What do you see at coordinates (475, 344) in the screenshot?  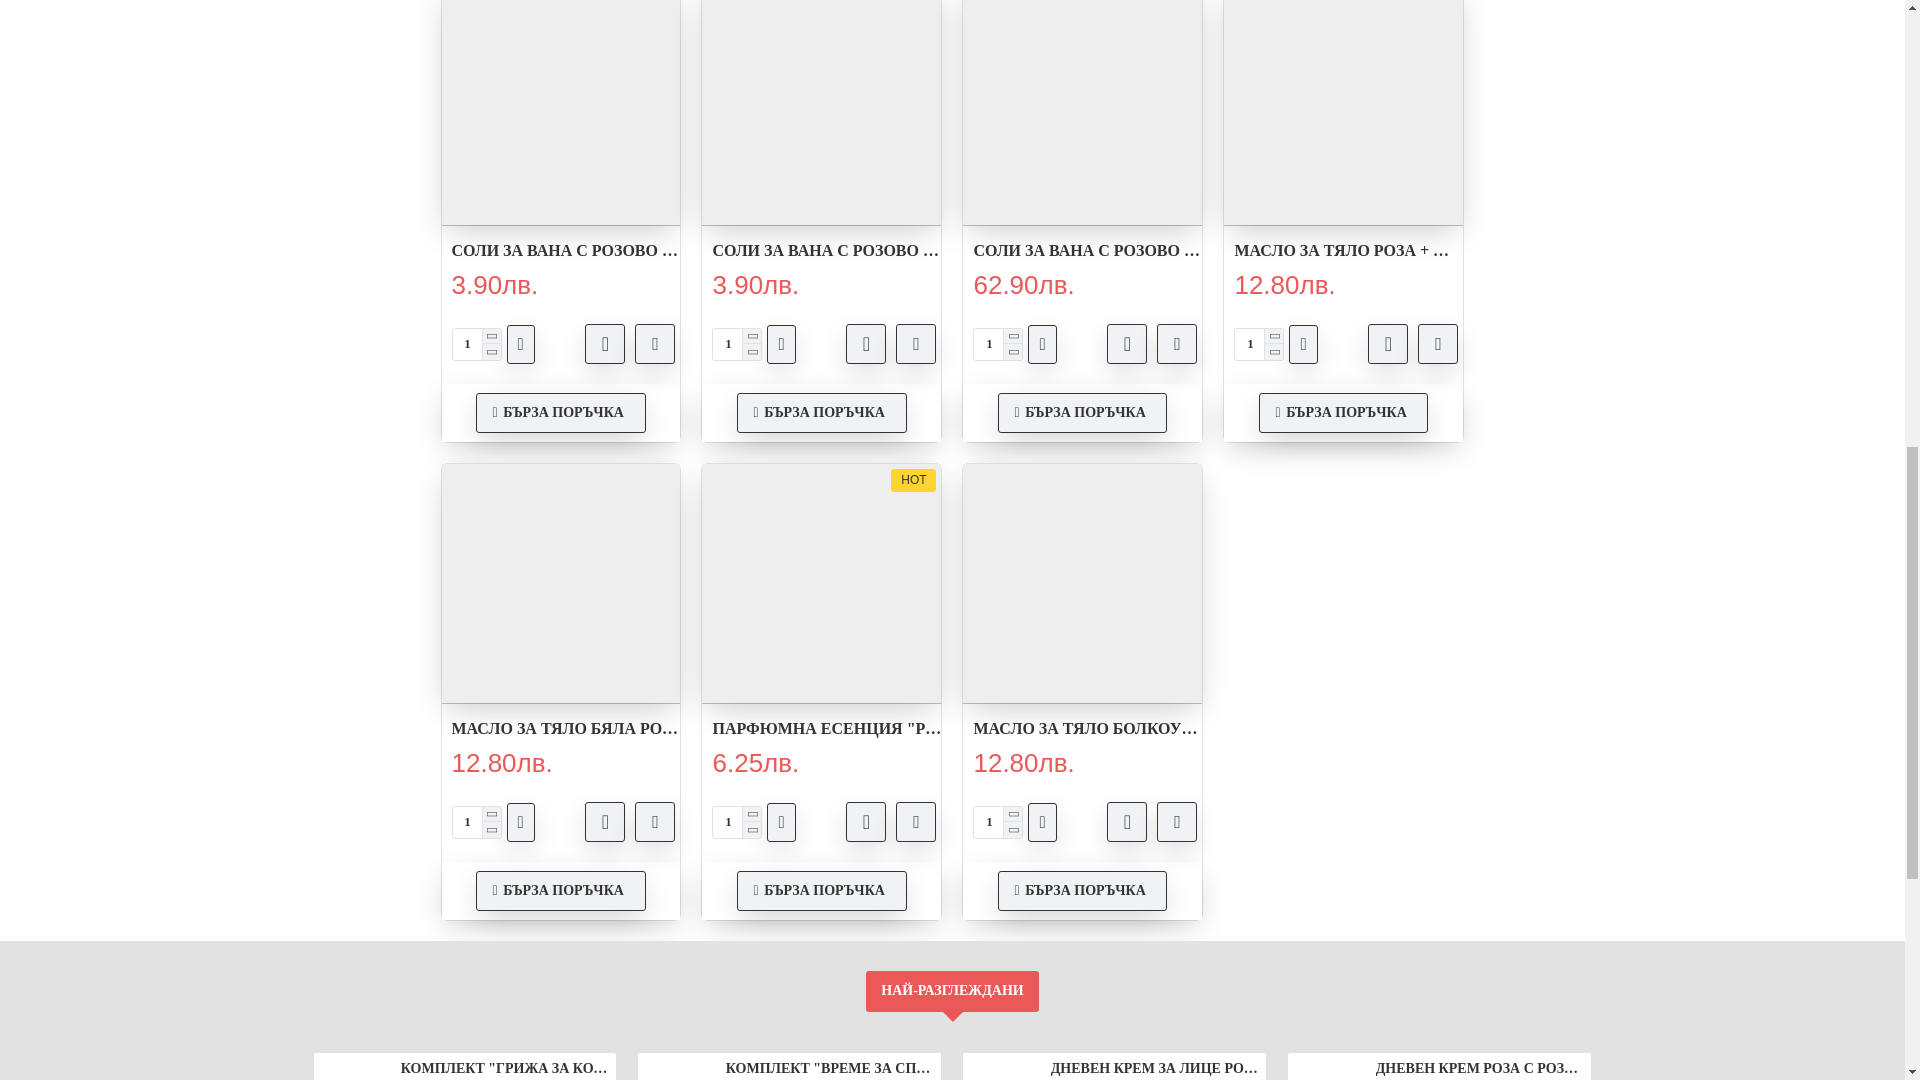 I see `1` at bounding box center [475, 344].